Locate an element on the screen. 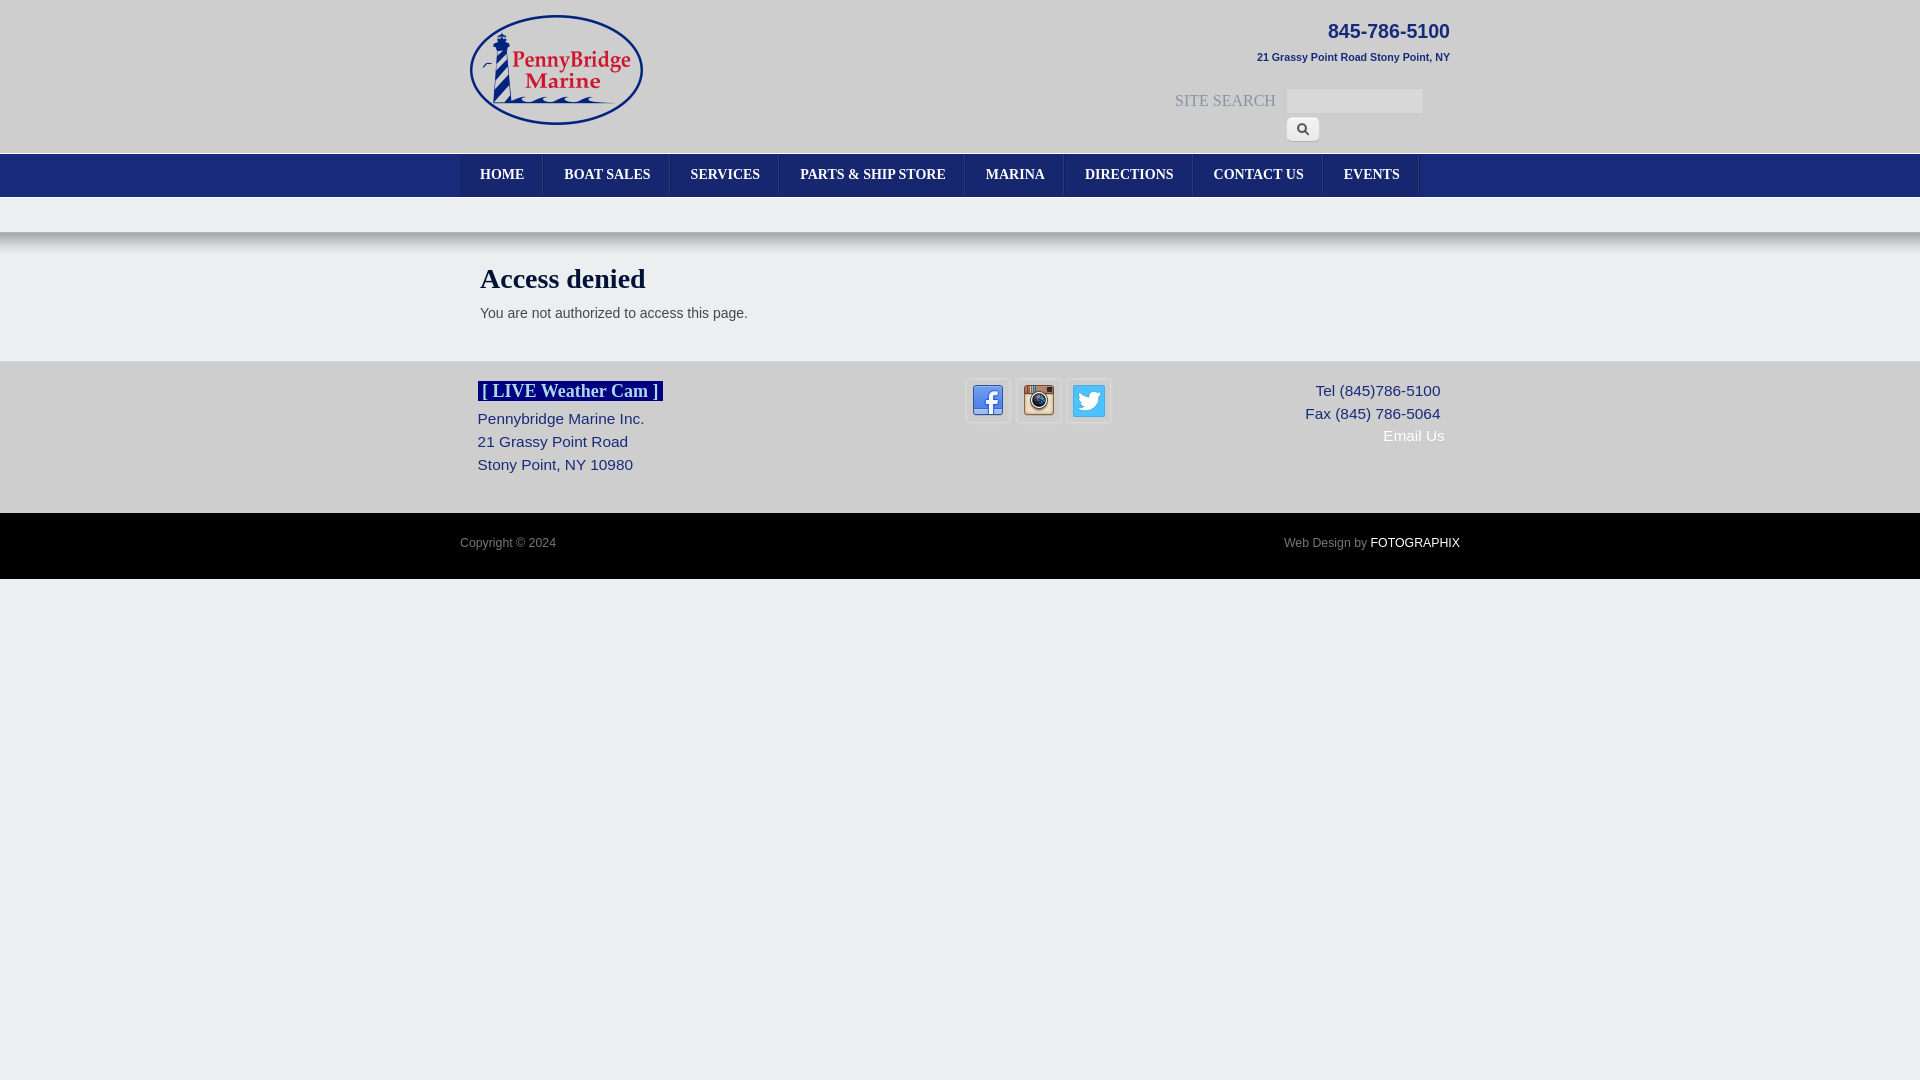 The image size is (1920, 1080). CONTACT US is located at coordinates (1259, 175).